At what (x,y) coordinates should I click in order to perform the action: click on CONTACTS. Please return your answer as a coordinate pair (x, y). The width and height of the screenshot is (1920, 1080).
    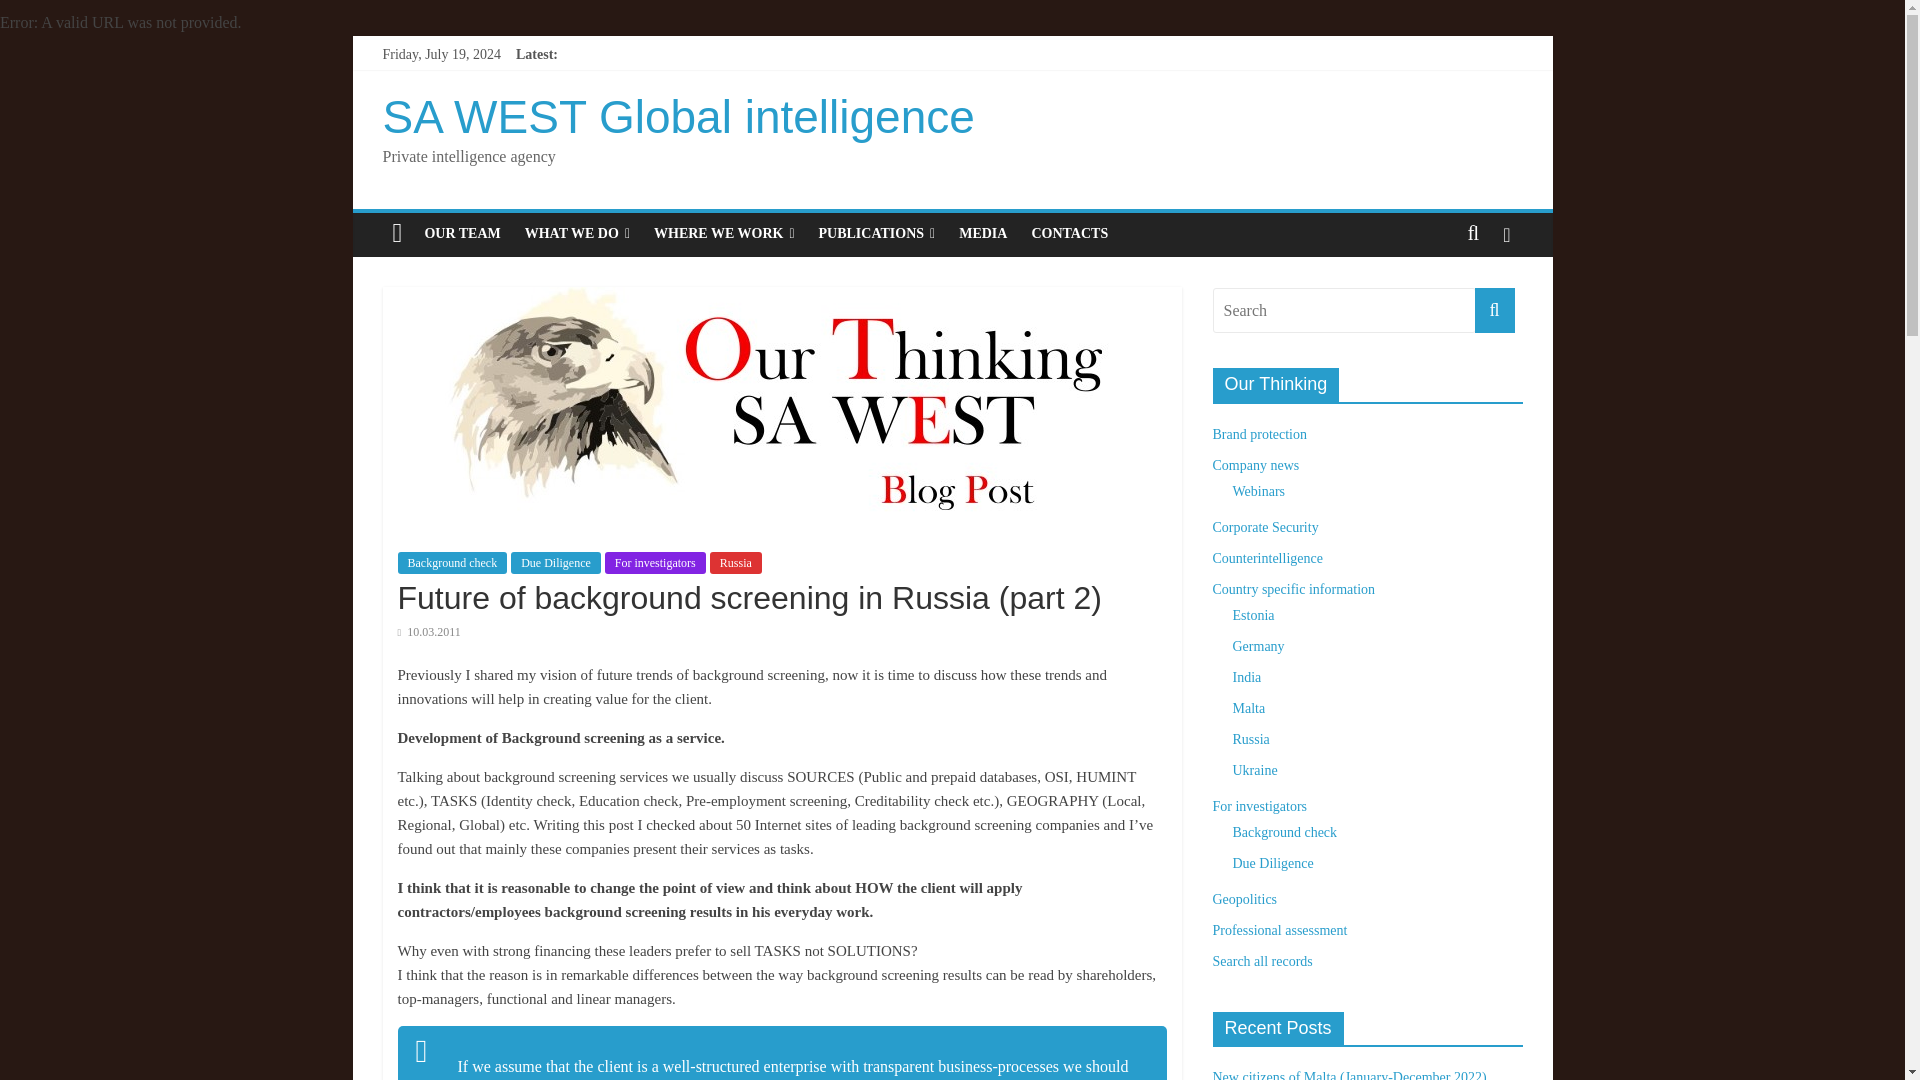
    Looking at the image, I should click on (1069, 233).